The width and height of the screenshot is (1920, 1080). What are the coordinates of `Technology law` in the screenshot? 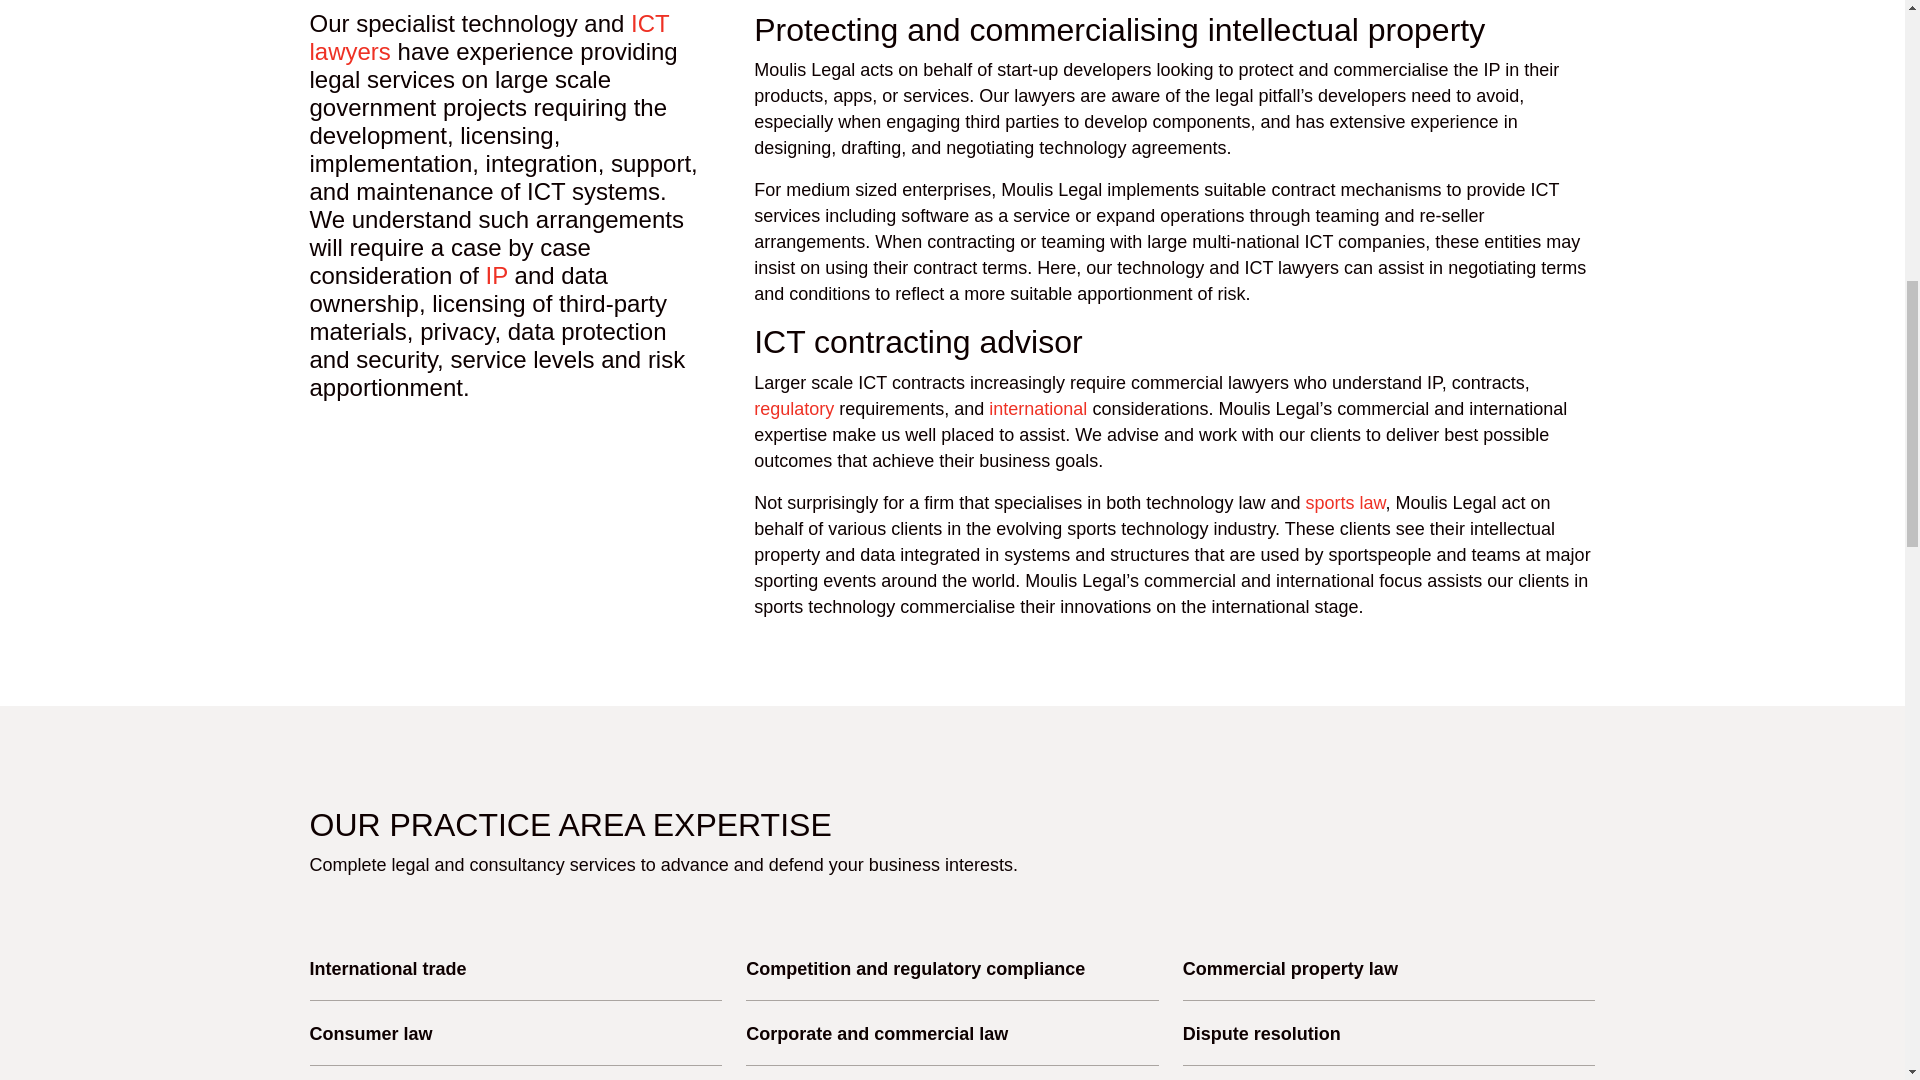 It's located at (490, 36).